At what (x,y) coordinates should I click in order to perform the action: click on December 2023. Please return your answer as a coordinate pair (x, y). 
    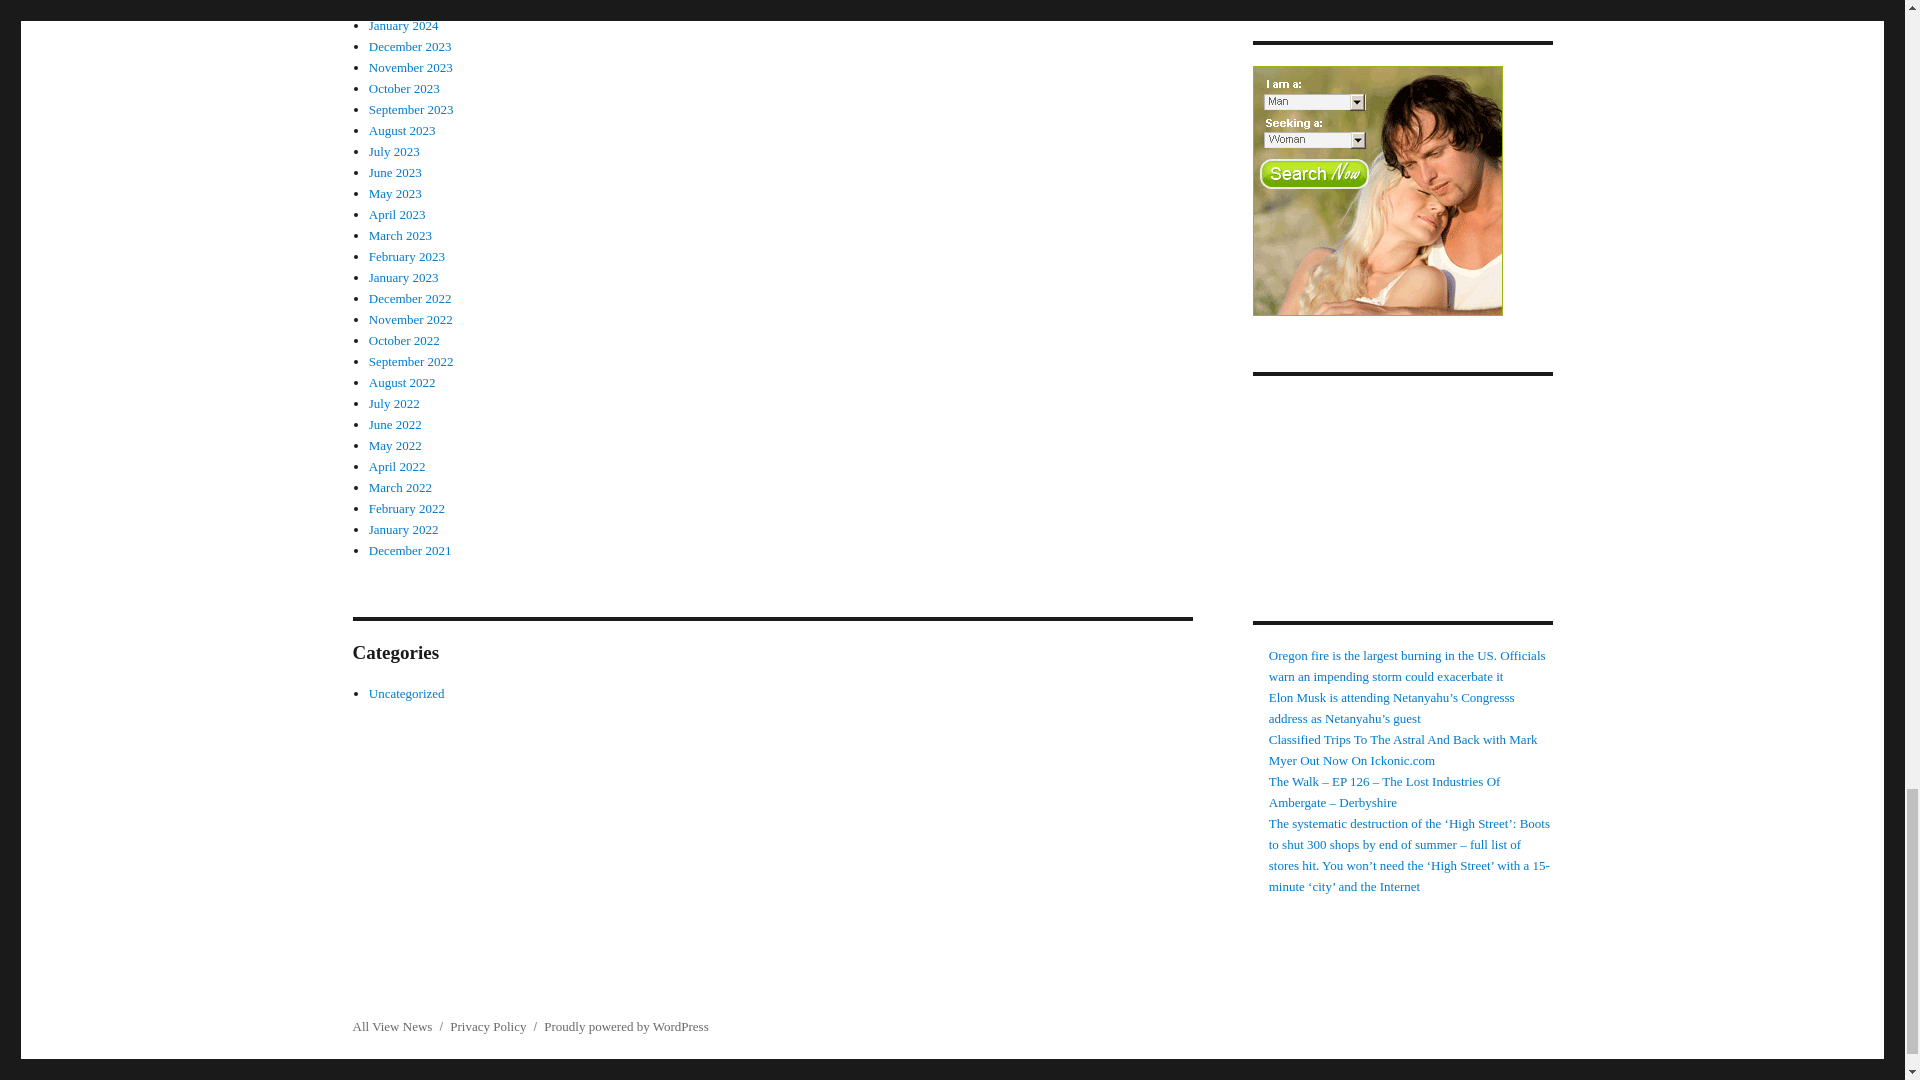
    Looking at the image, I should click on (410, 46).